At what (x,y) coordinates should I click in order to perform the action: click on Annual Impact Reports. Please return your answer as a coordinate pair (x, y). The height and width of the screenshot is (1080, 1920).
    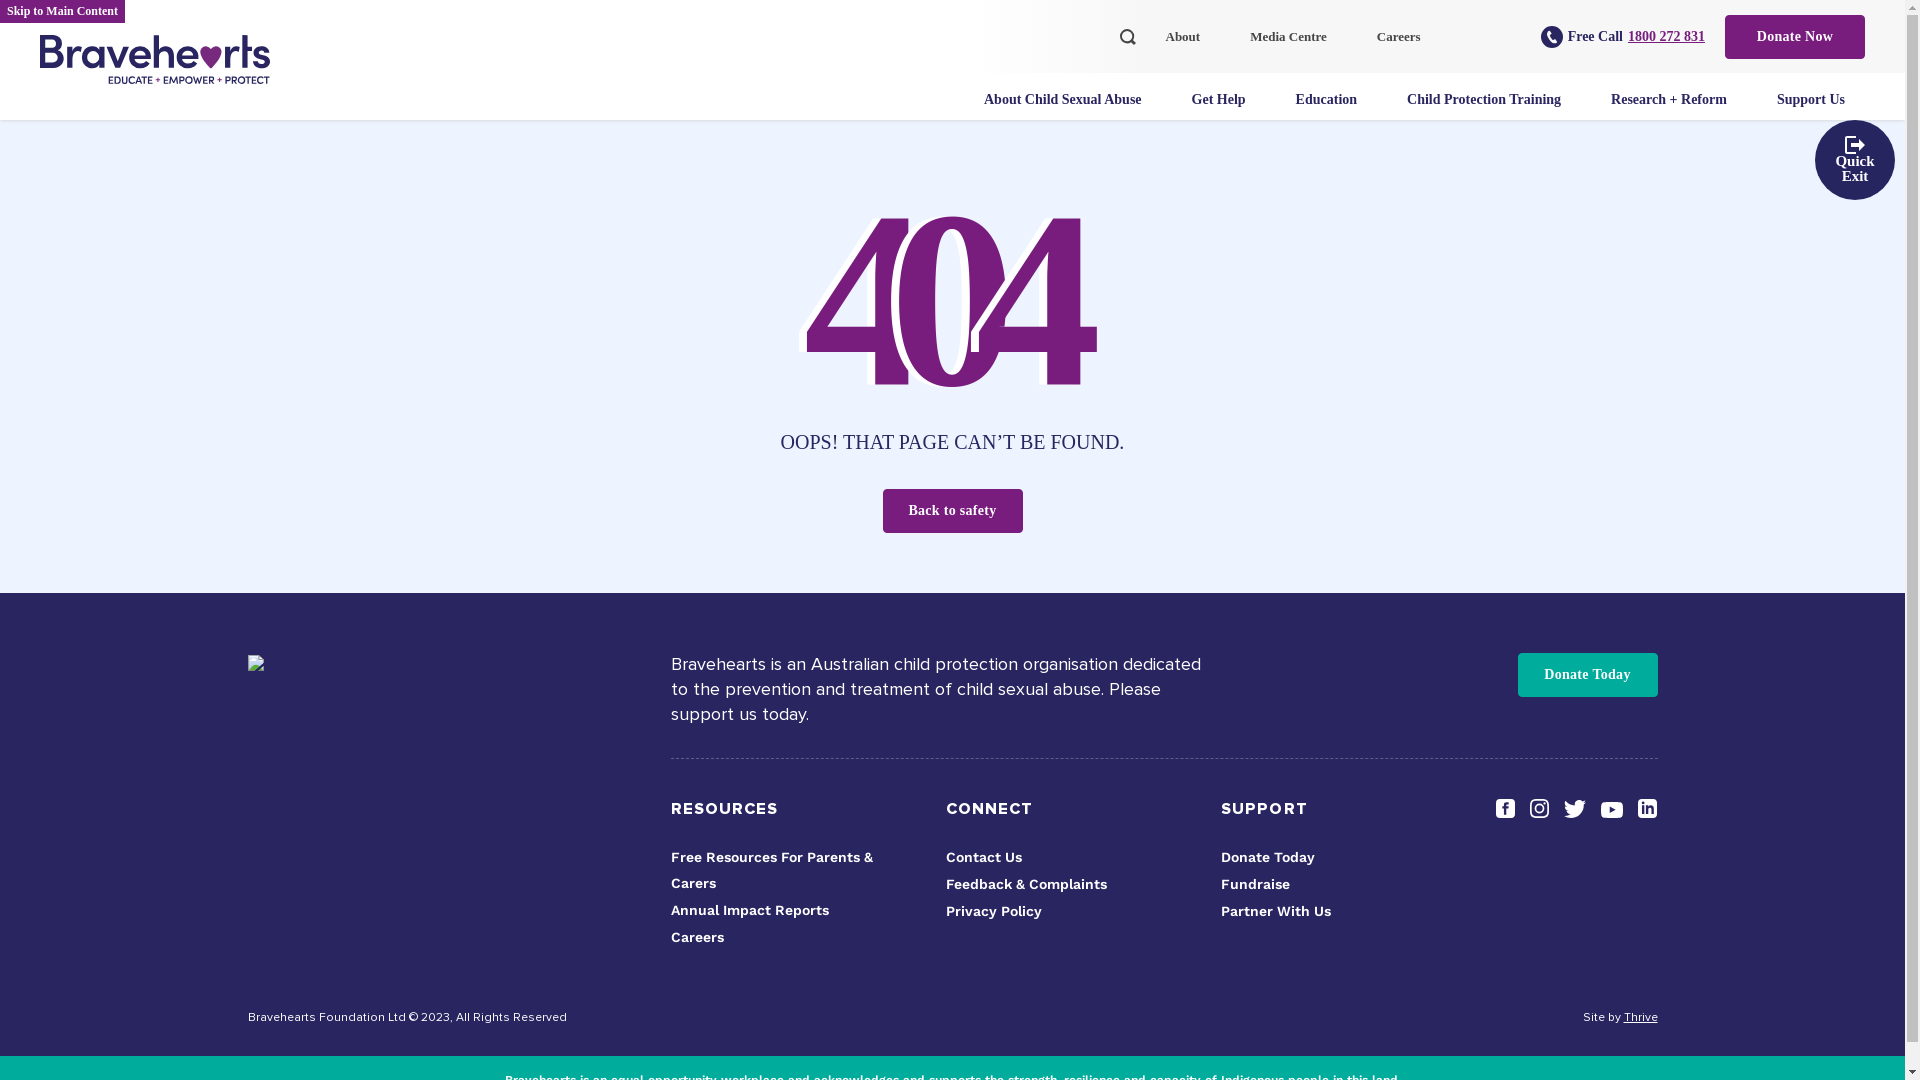
    Looking at the image, I should click on (749, 910).